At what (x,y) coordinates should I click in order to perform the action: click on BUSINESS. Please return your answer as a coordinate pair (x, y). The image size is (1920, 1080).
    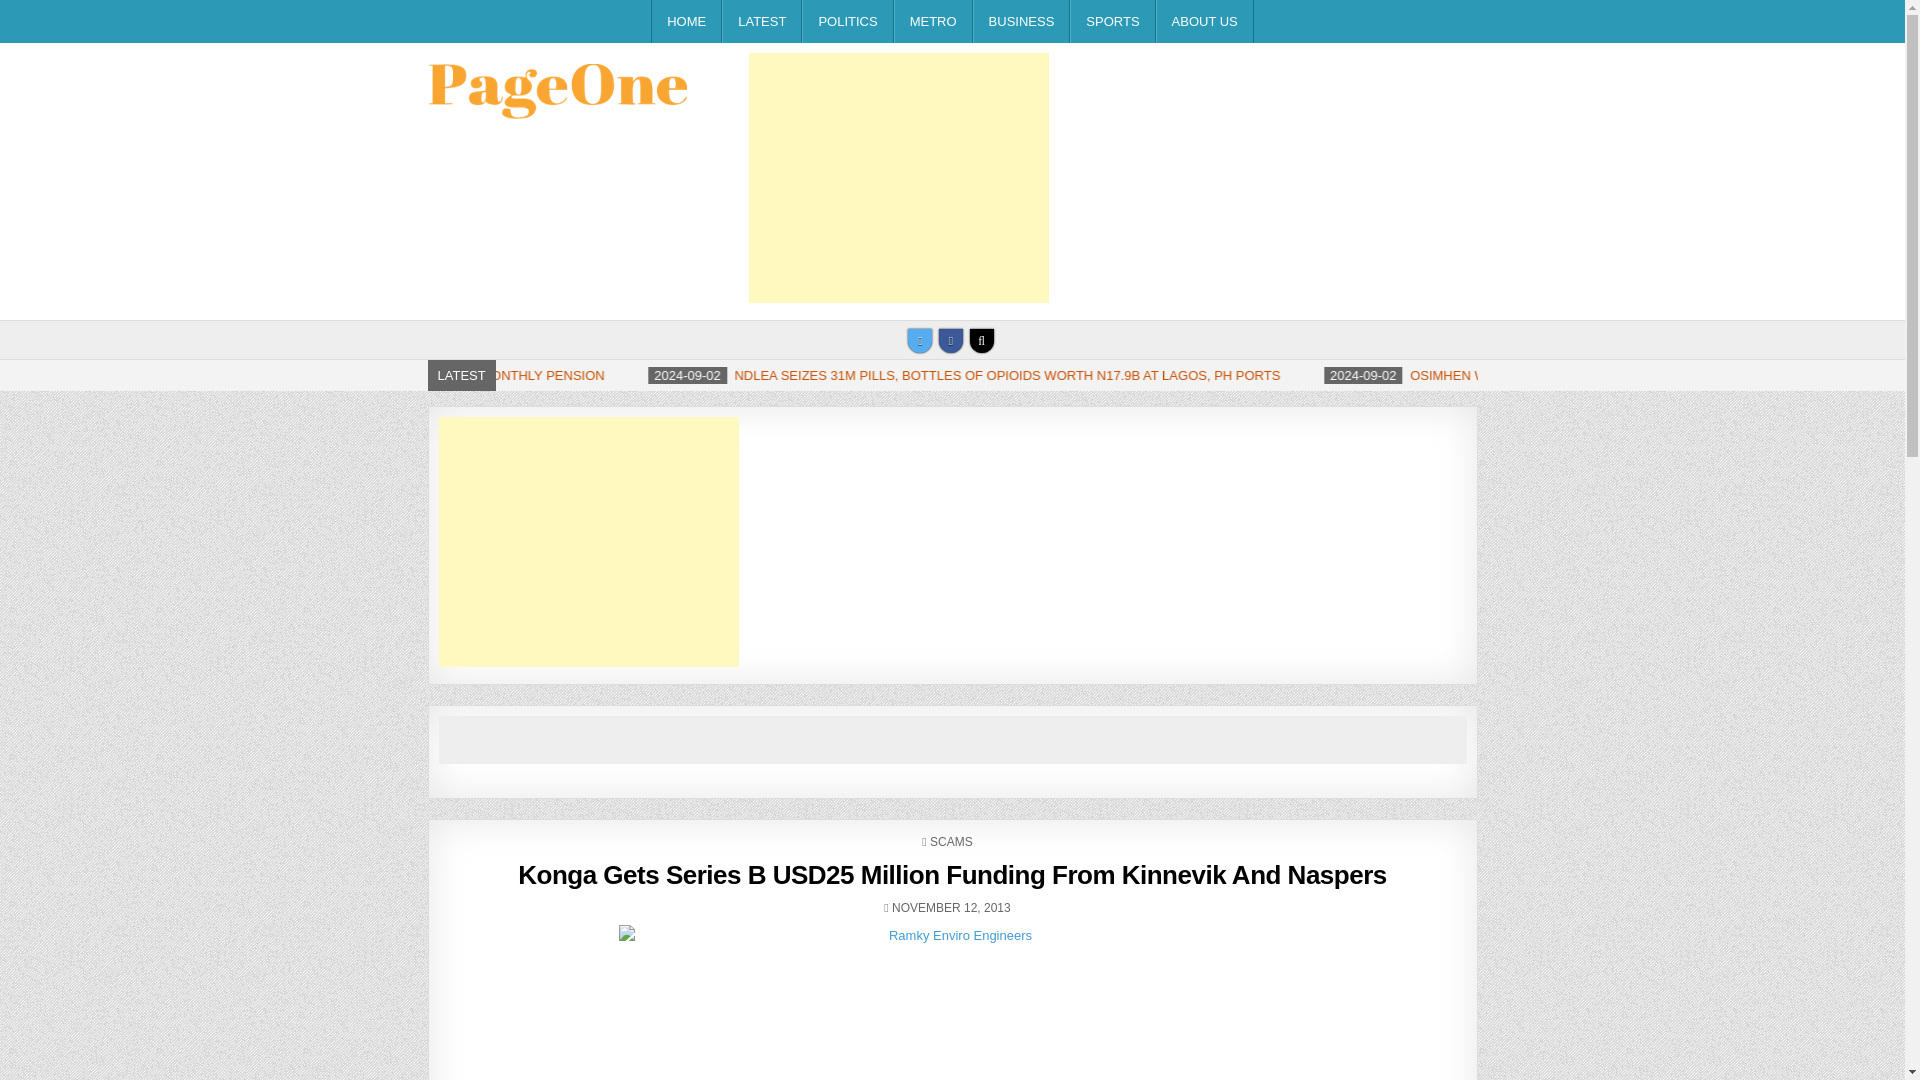
    Looking at the image, I should click on (1022, 22).